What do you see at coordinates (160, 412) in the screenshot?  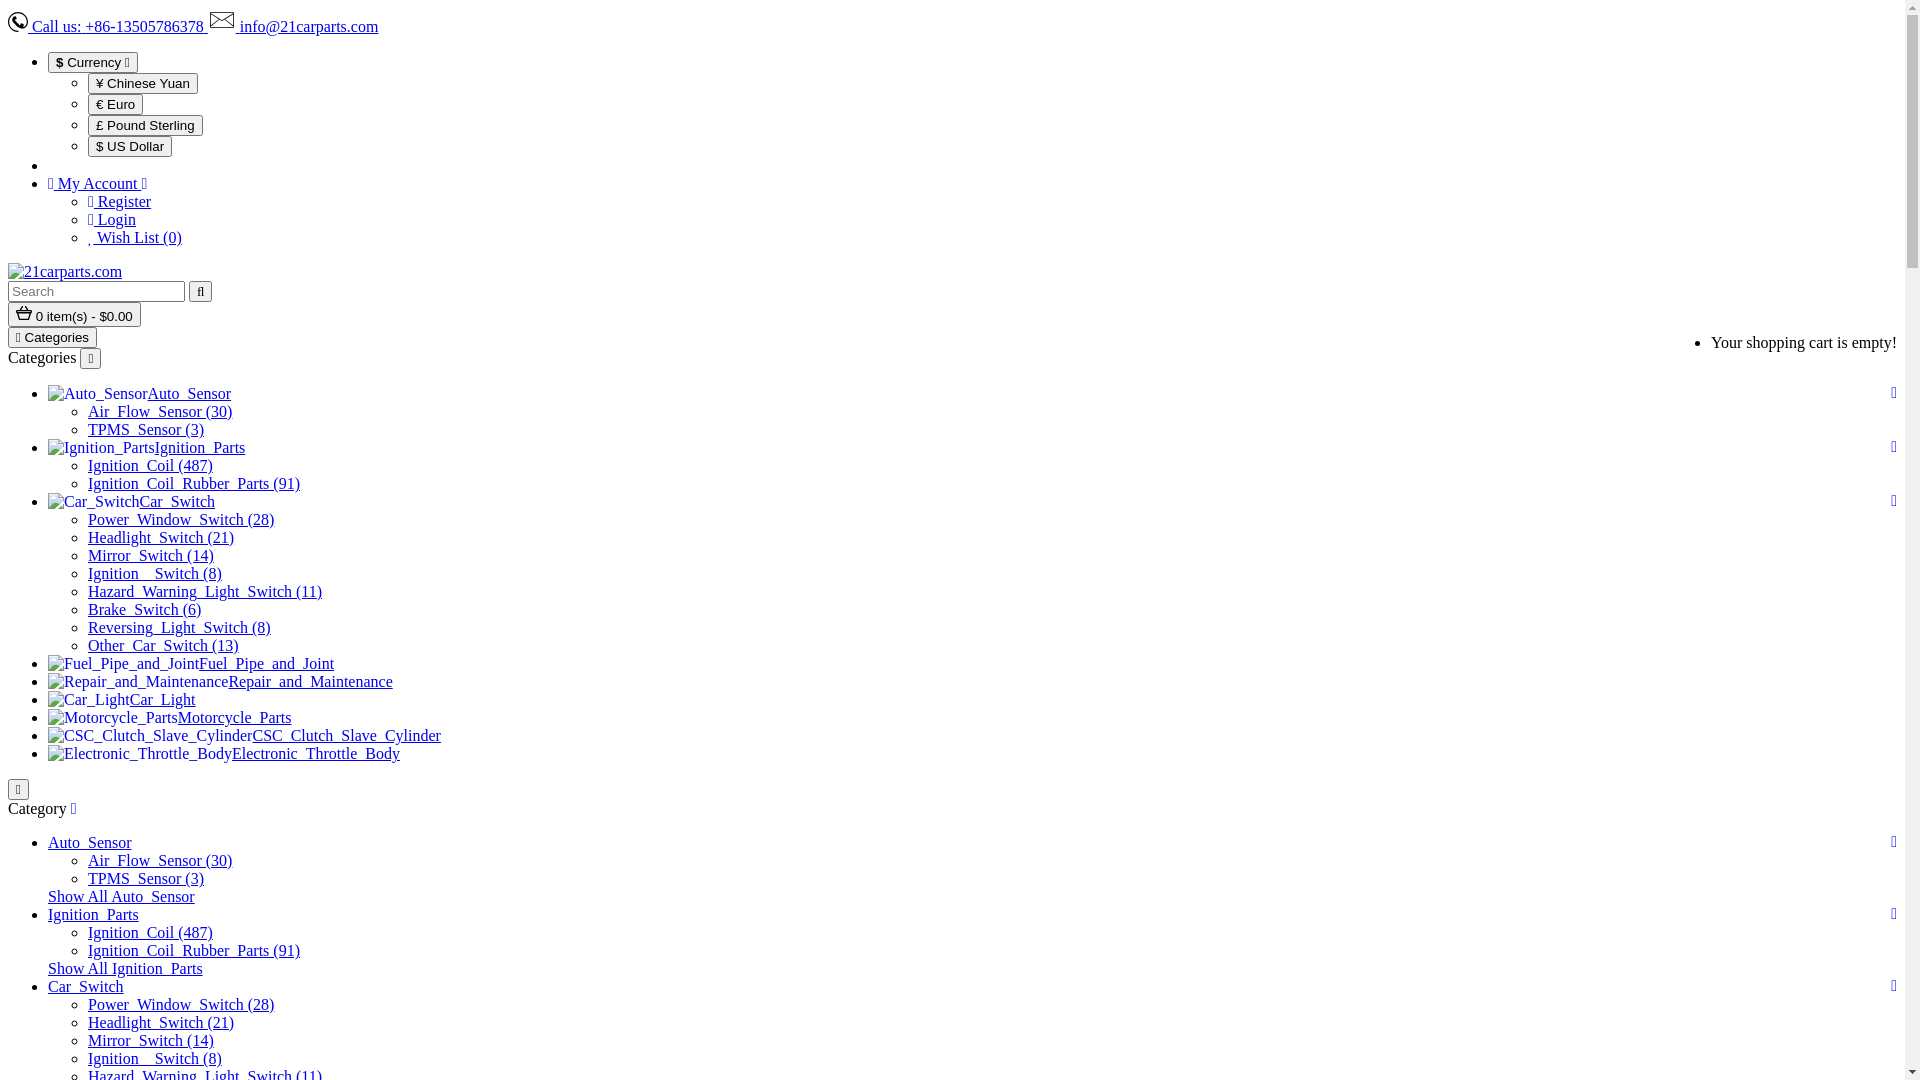 I see `Air_Flow_Sensor (30)` at bounding box center [160, 412].